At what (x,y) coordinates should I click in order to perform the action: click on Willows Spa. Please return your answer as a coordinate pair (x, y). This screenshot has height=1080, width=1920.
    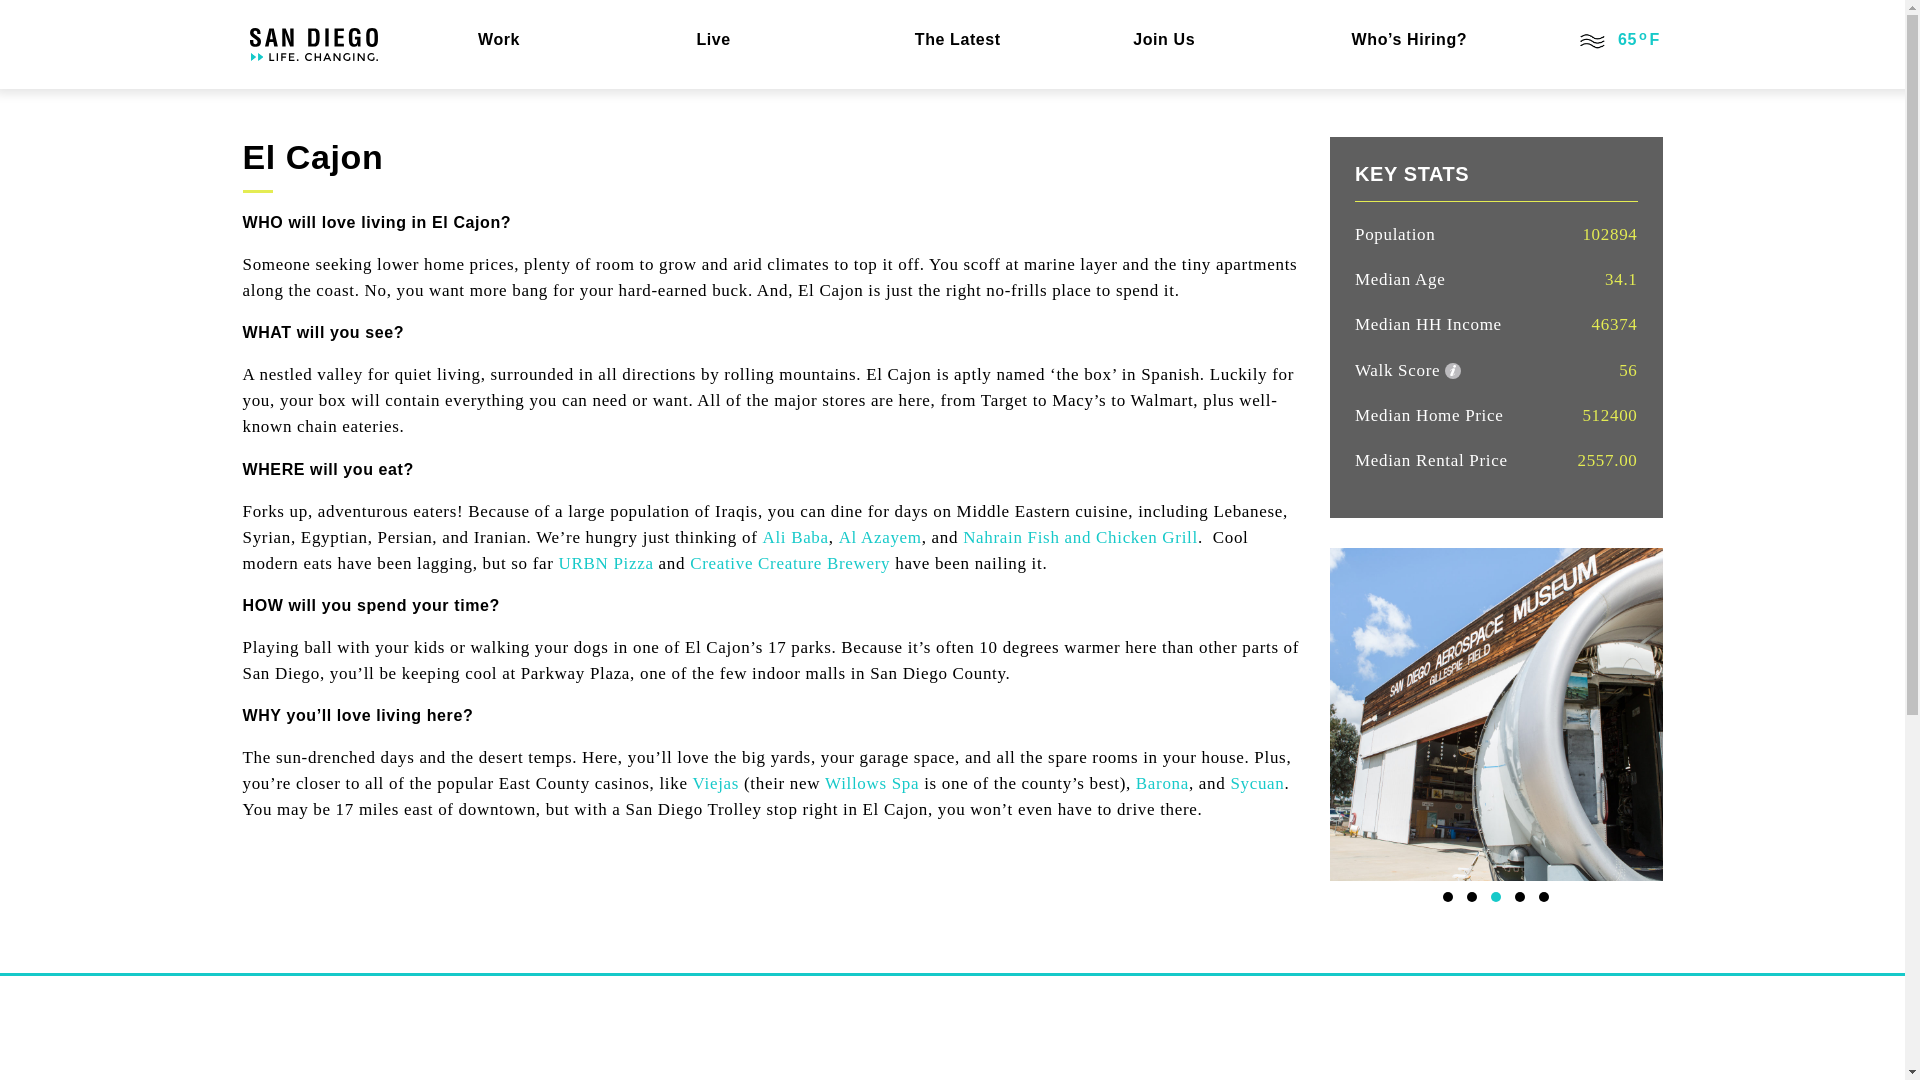
    Looking at the image, I should click on (872, 783).